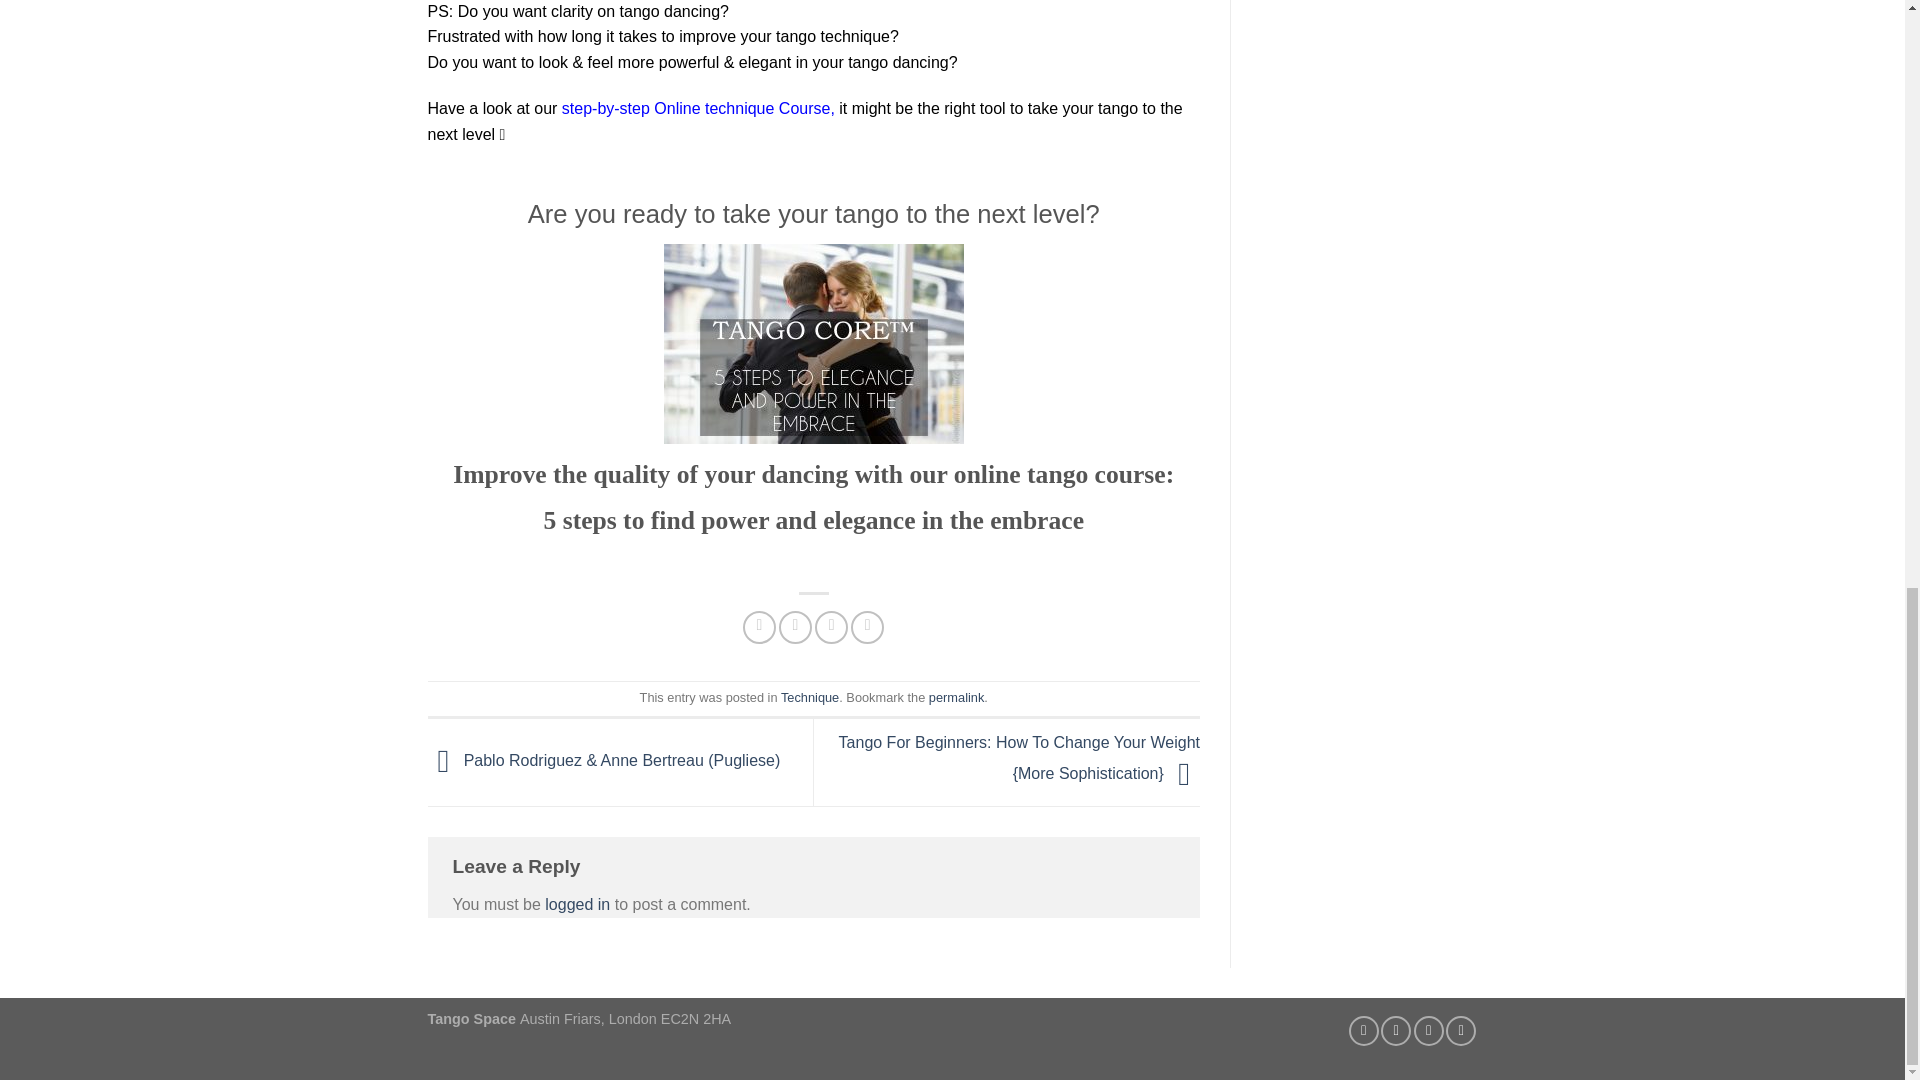 The image size is (1920, 1080). What do you see at coordinates (810, 698) in the screenshot?
I see `Technique` at bounding box center [810, 698].